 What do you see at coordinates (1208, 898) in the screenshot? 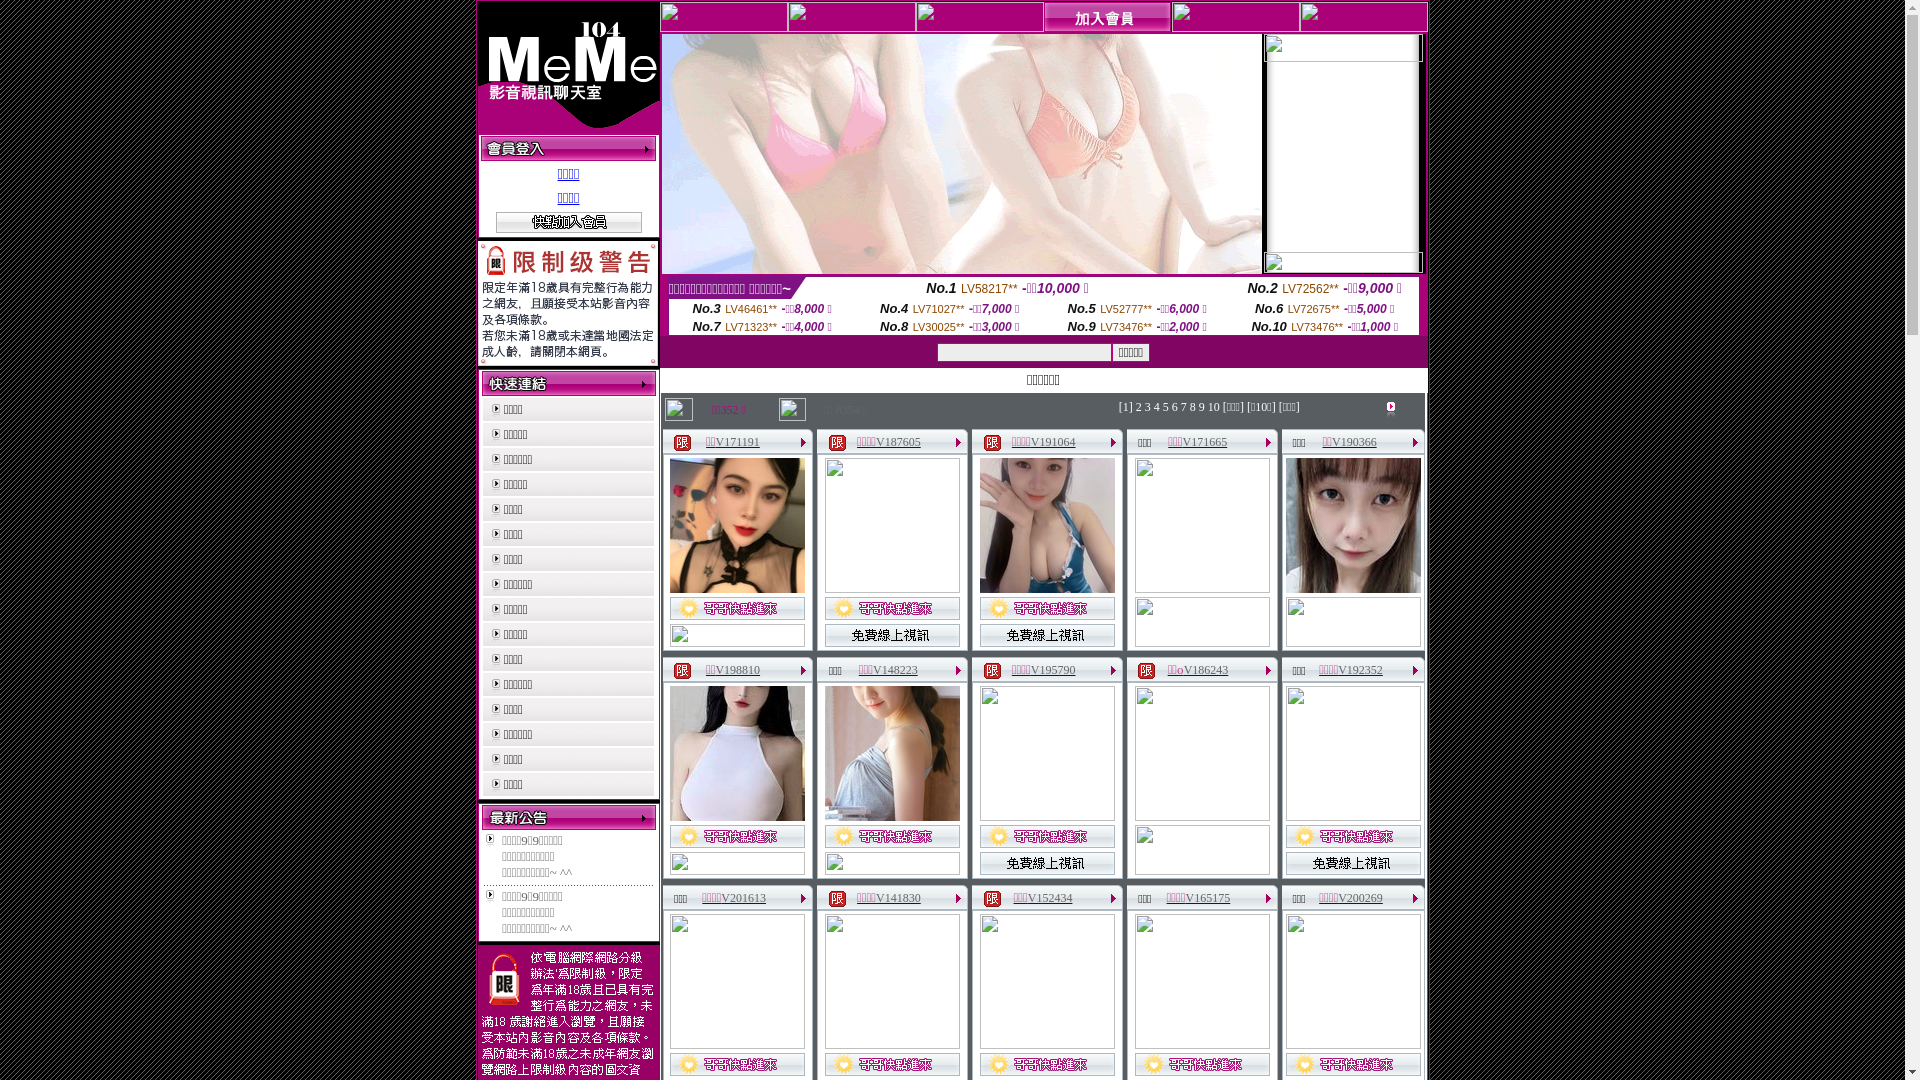
I see `V165175` at bounding box center [1208, 898].